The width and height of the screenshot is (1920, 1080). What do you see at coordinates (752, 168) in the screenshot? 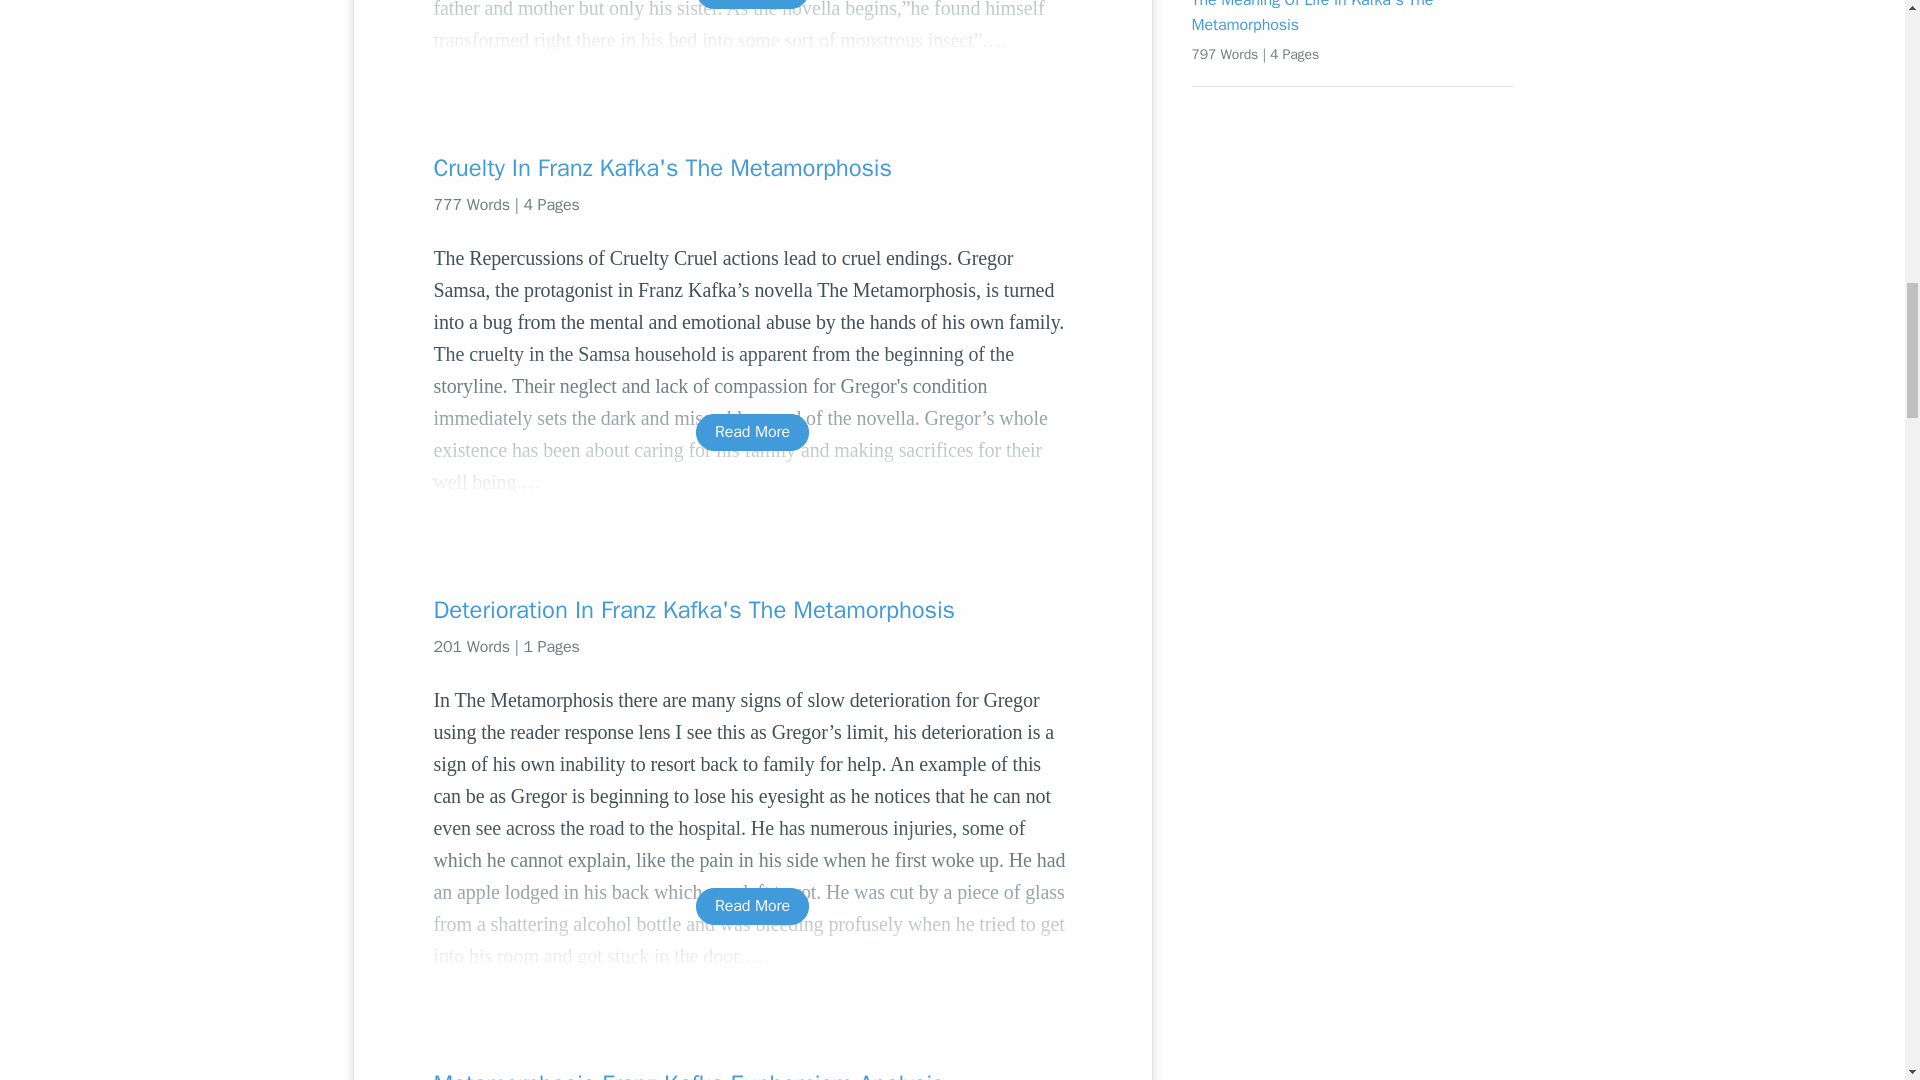
I see `Cruelty In Franz Kafka's The Metamorphosis` at bounding box center [752, 168].